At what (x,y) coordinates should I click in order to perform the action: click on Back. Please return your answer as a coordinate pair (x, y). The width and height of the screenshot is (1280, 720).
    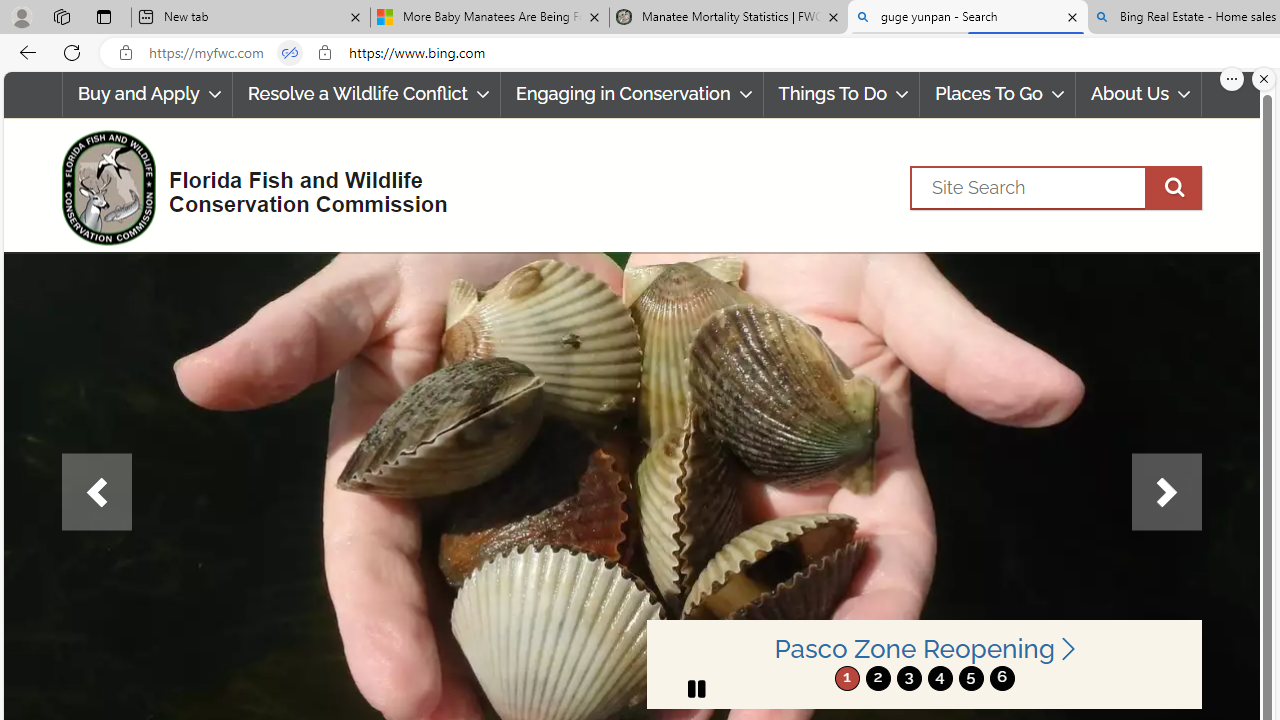
    Looking at the image, I should click on (24, 52).